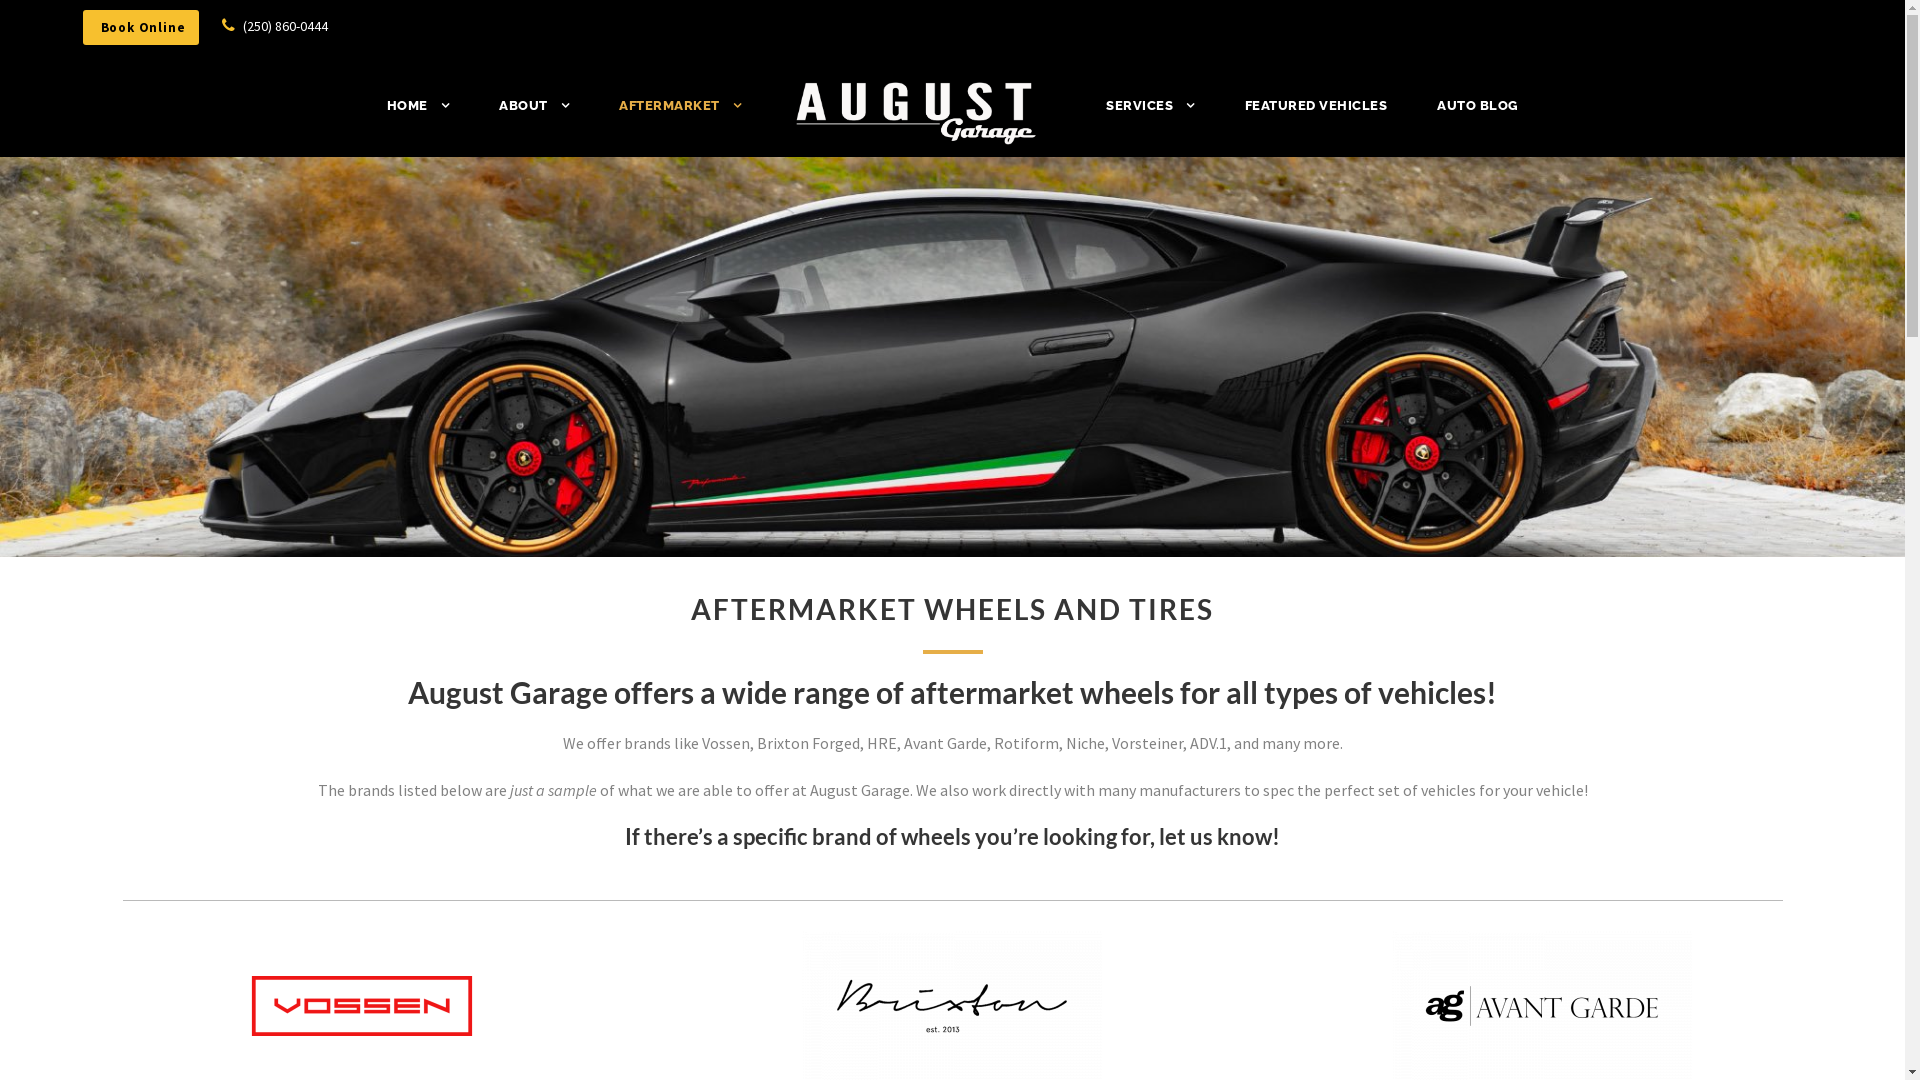 Image resolution: width=1920 pixels, height=1080 pixels. Describe the element at coordinates (418, 116) in the screenshot. I see `HOME` at that location.